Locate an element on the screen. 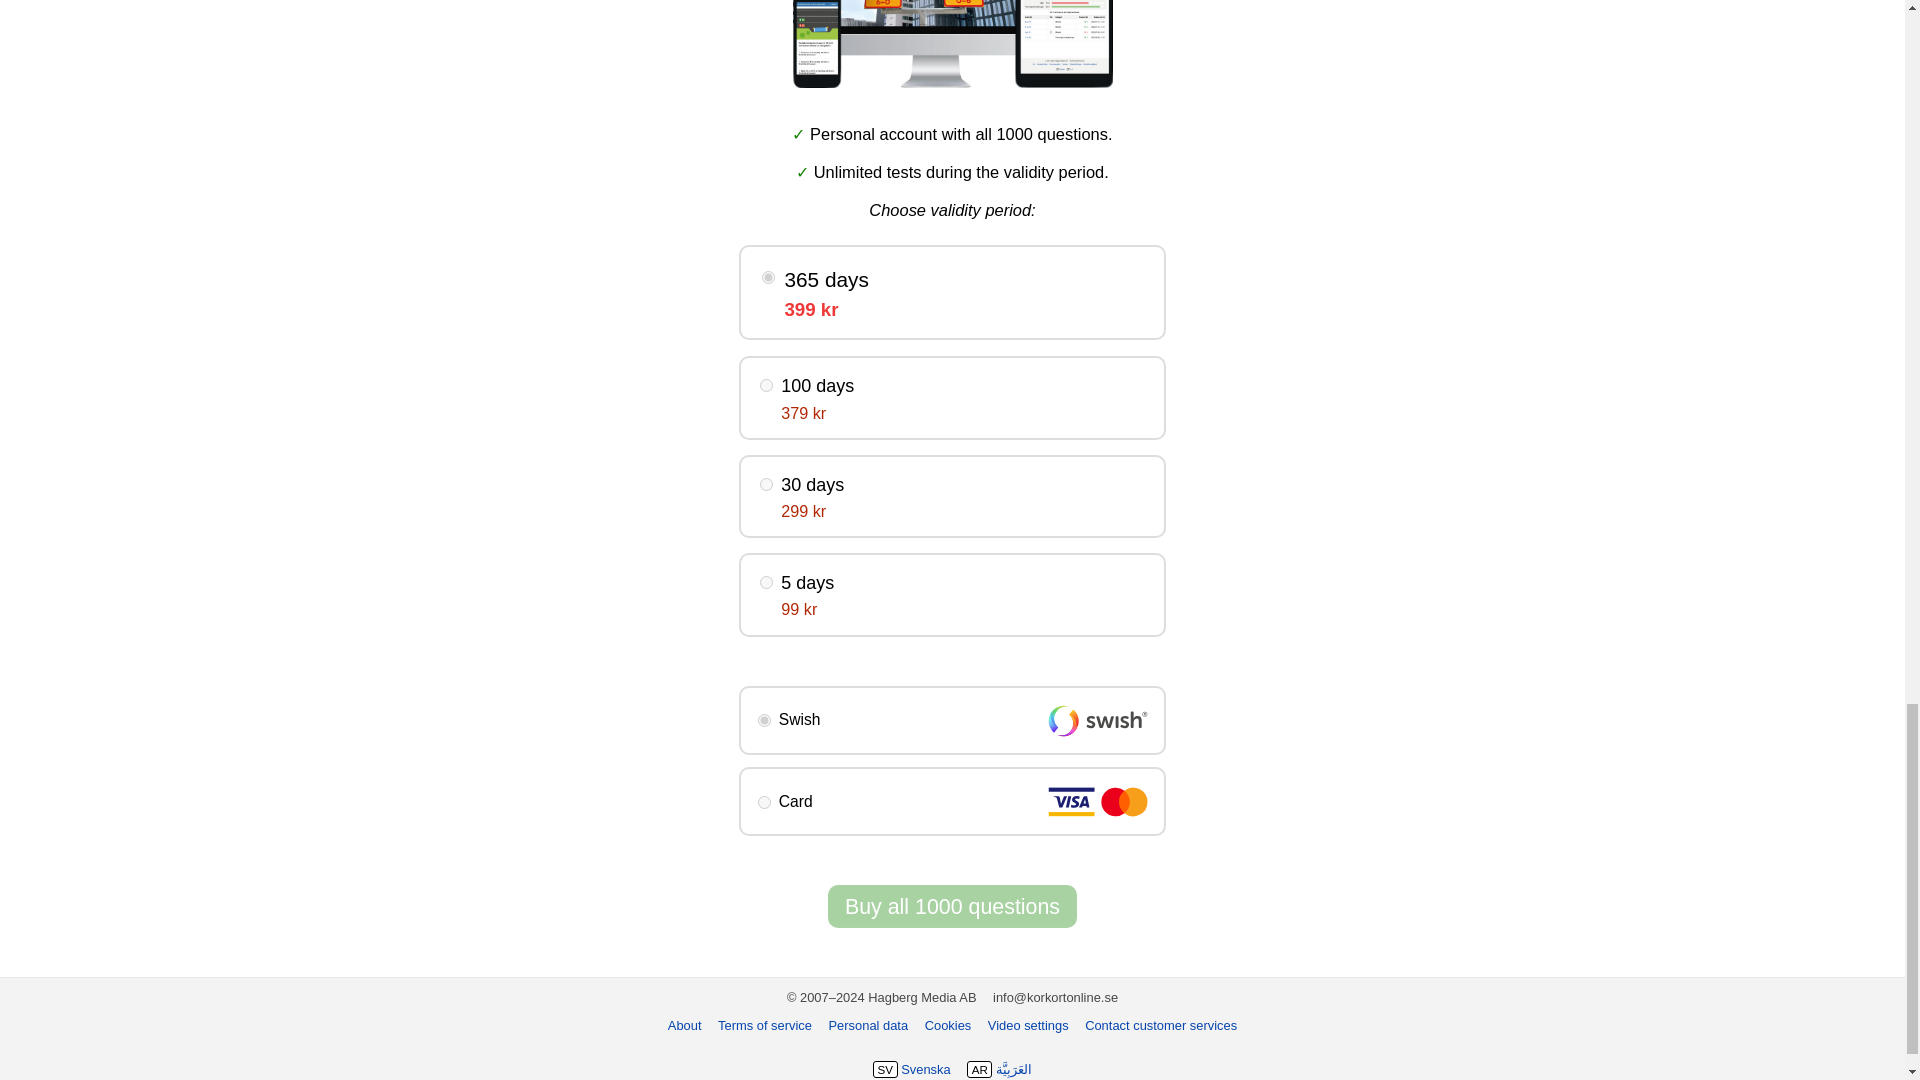  100 is located at coordinates (766, 386).